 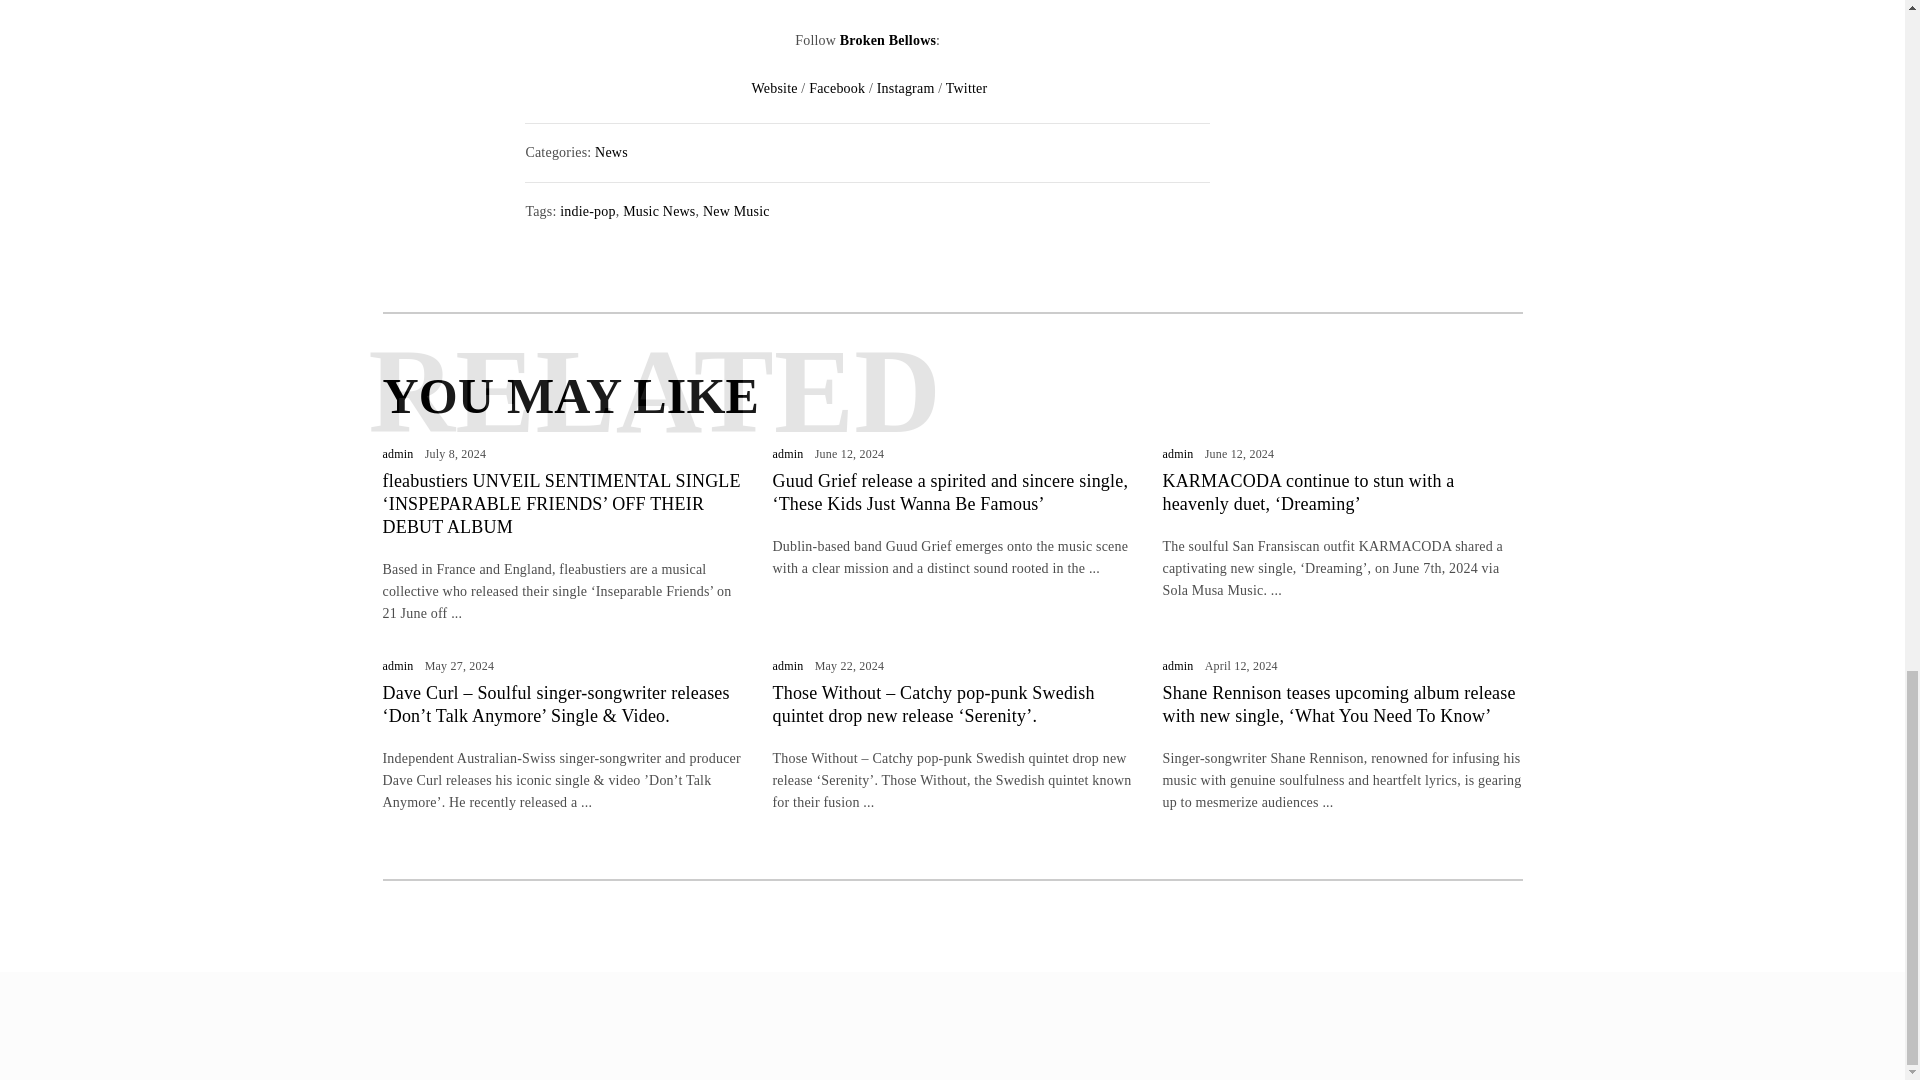 What do you see at coordinates (775, 88) in the screenshot?
I see `Website` at bounding box center [775, 88].